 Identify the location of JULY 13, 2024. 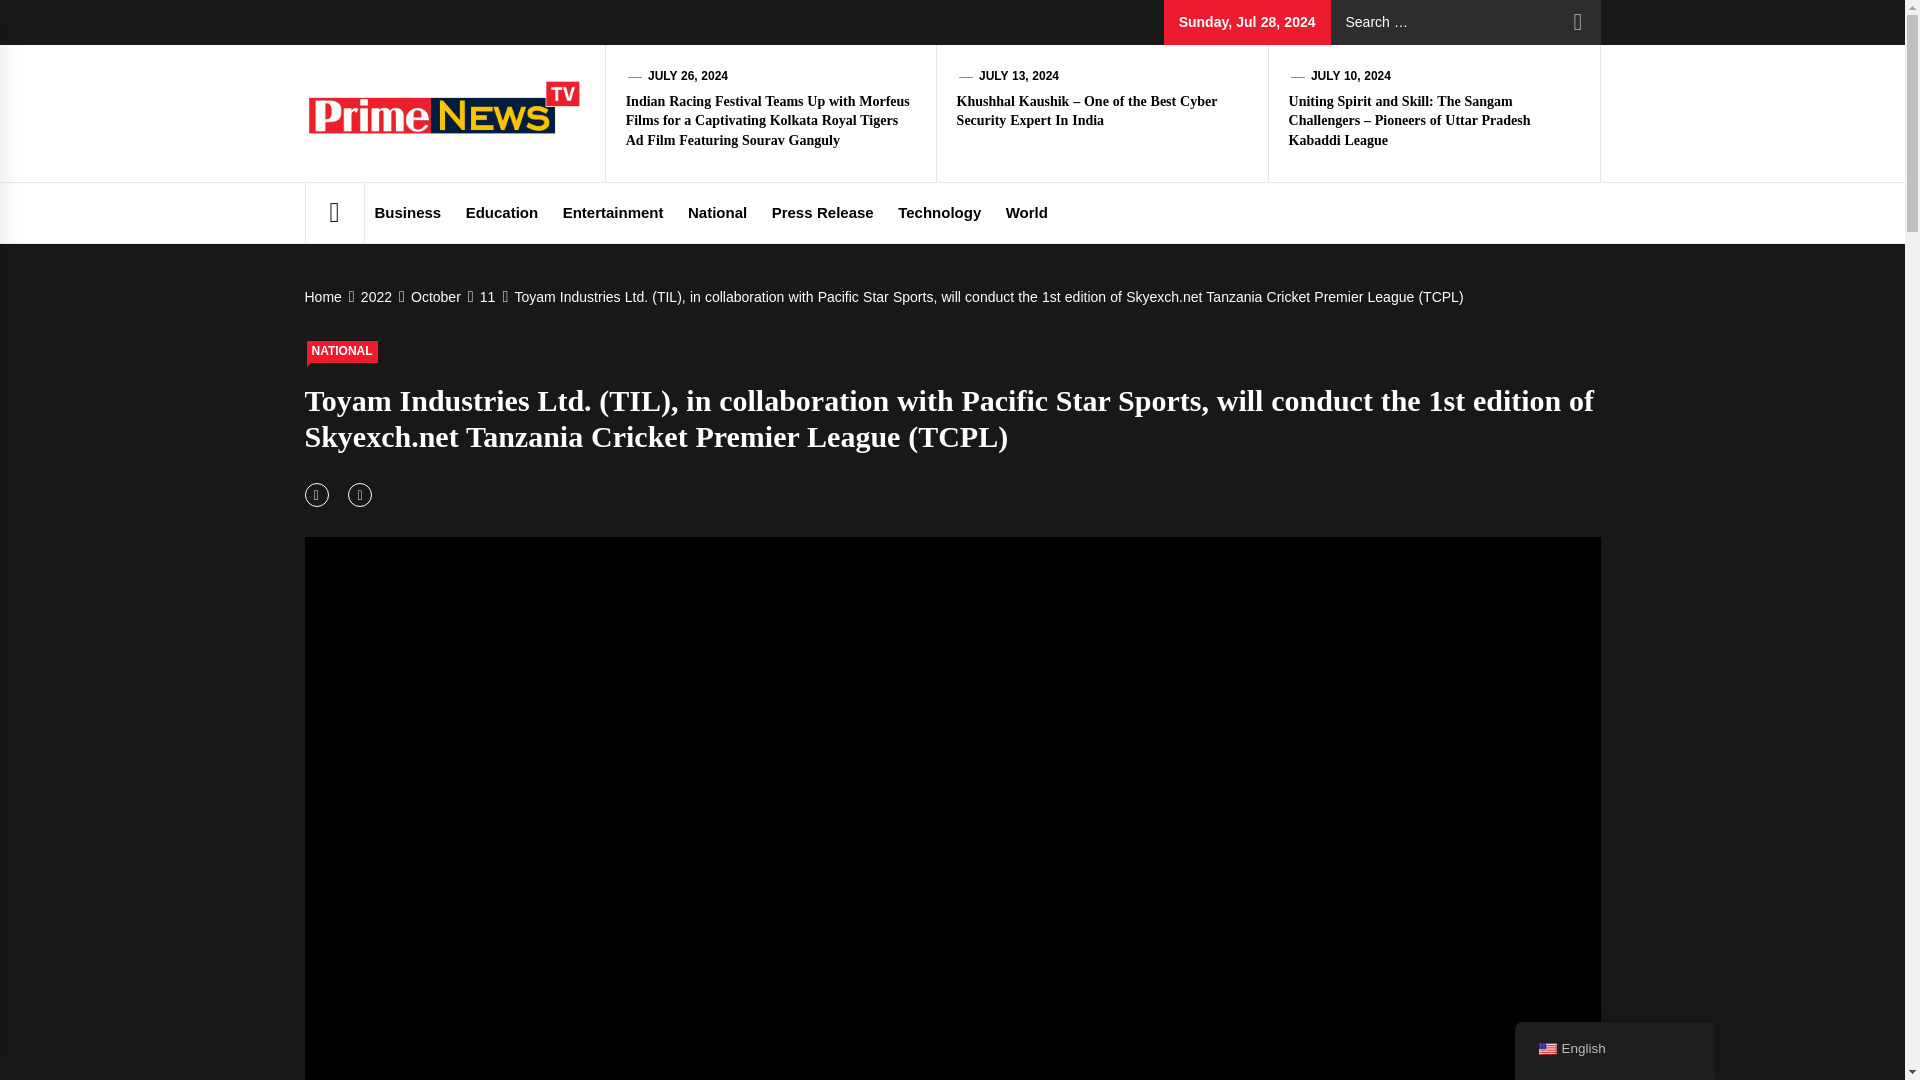
(1019, 76).